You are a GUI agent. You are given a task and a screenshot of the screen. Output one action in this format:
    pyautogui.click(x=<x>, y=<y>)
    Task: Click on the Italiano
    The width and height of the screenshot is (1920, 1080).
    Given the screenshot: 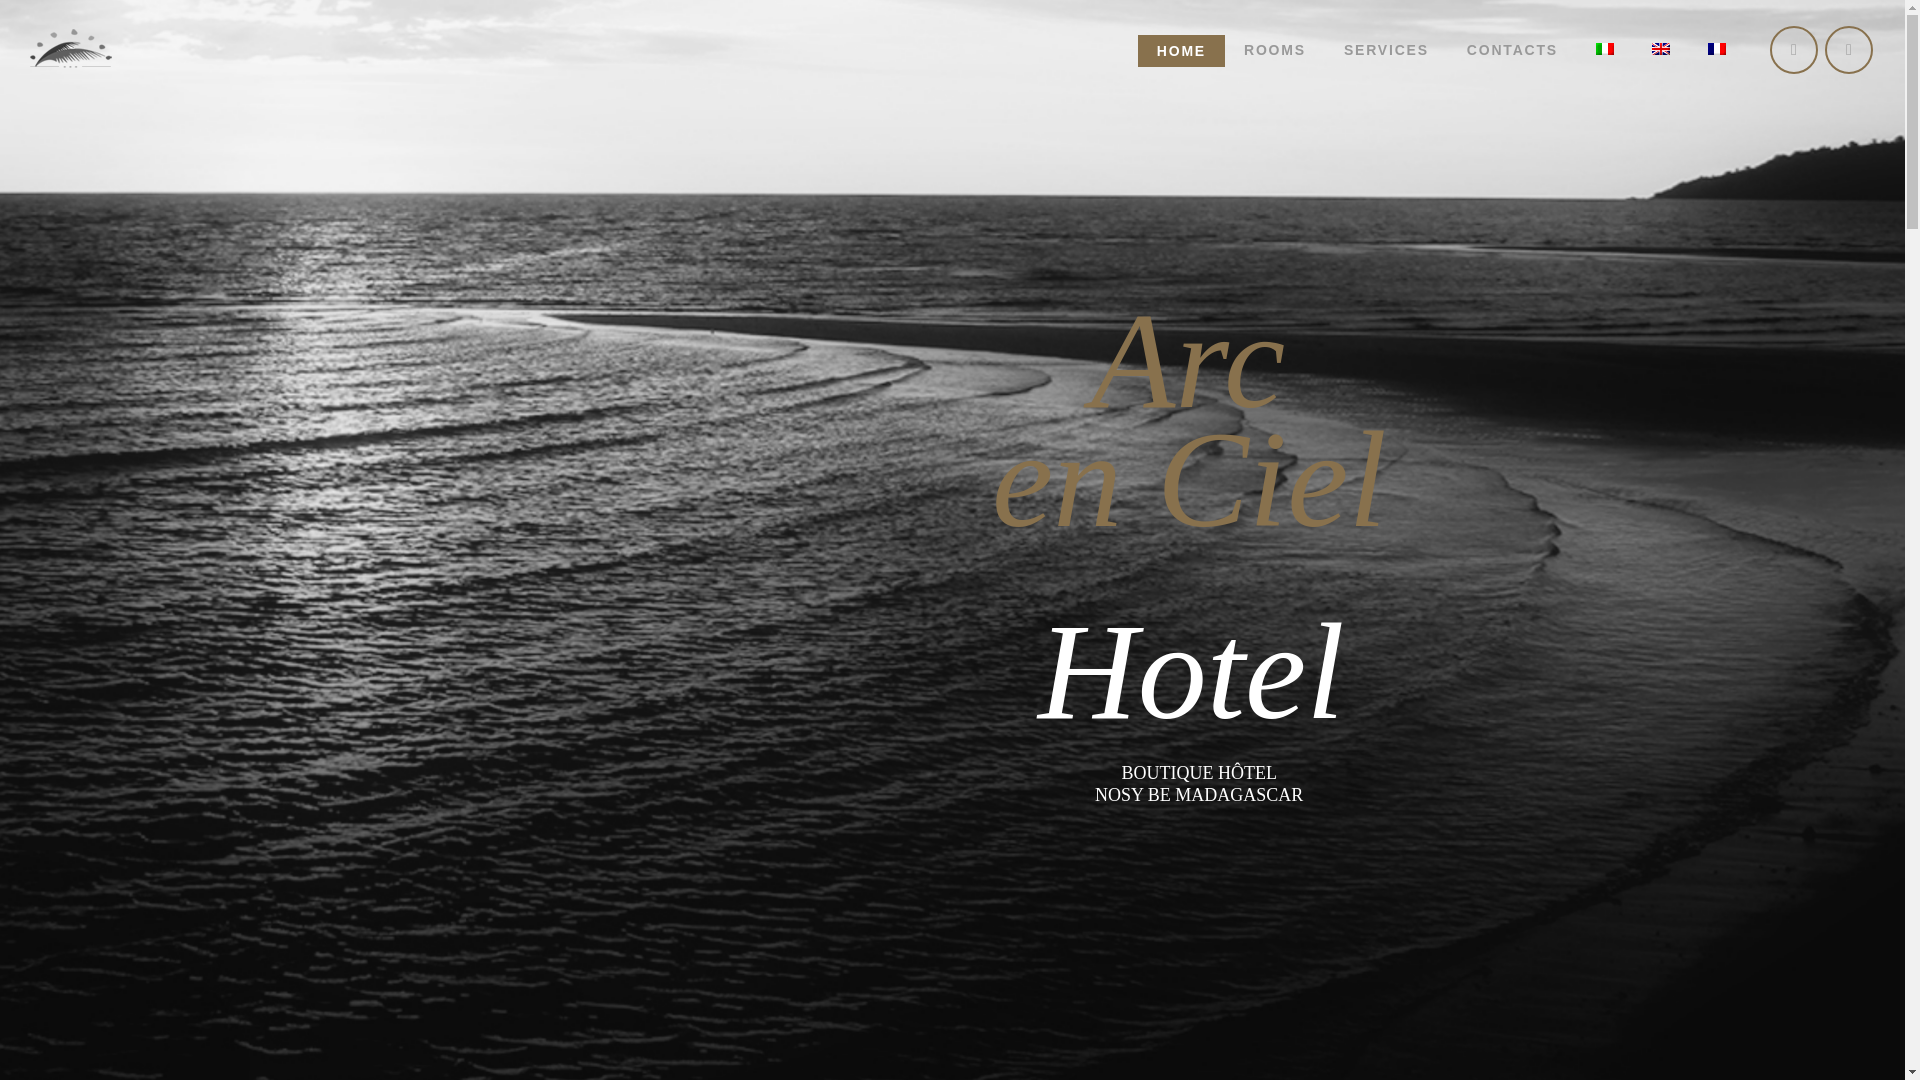 What is the action you would take?
    pyautogui.click(x=1604, y=49)
    